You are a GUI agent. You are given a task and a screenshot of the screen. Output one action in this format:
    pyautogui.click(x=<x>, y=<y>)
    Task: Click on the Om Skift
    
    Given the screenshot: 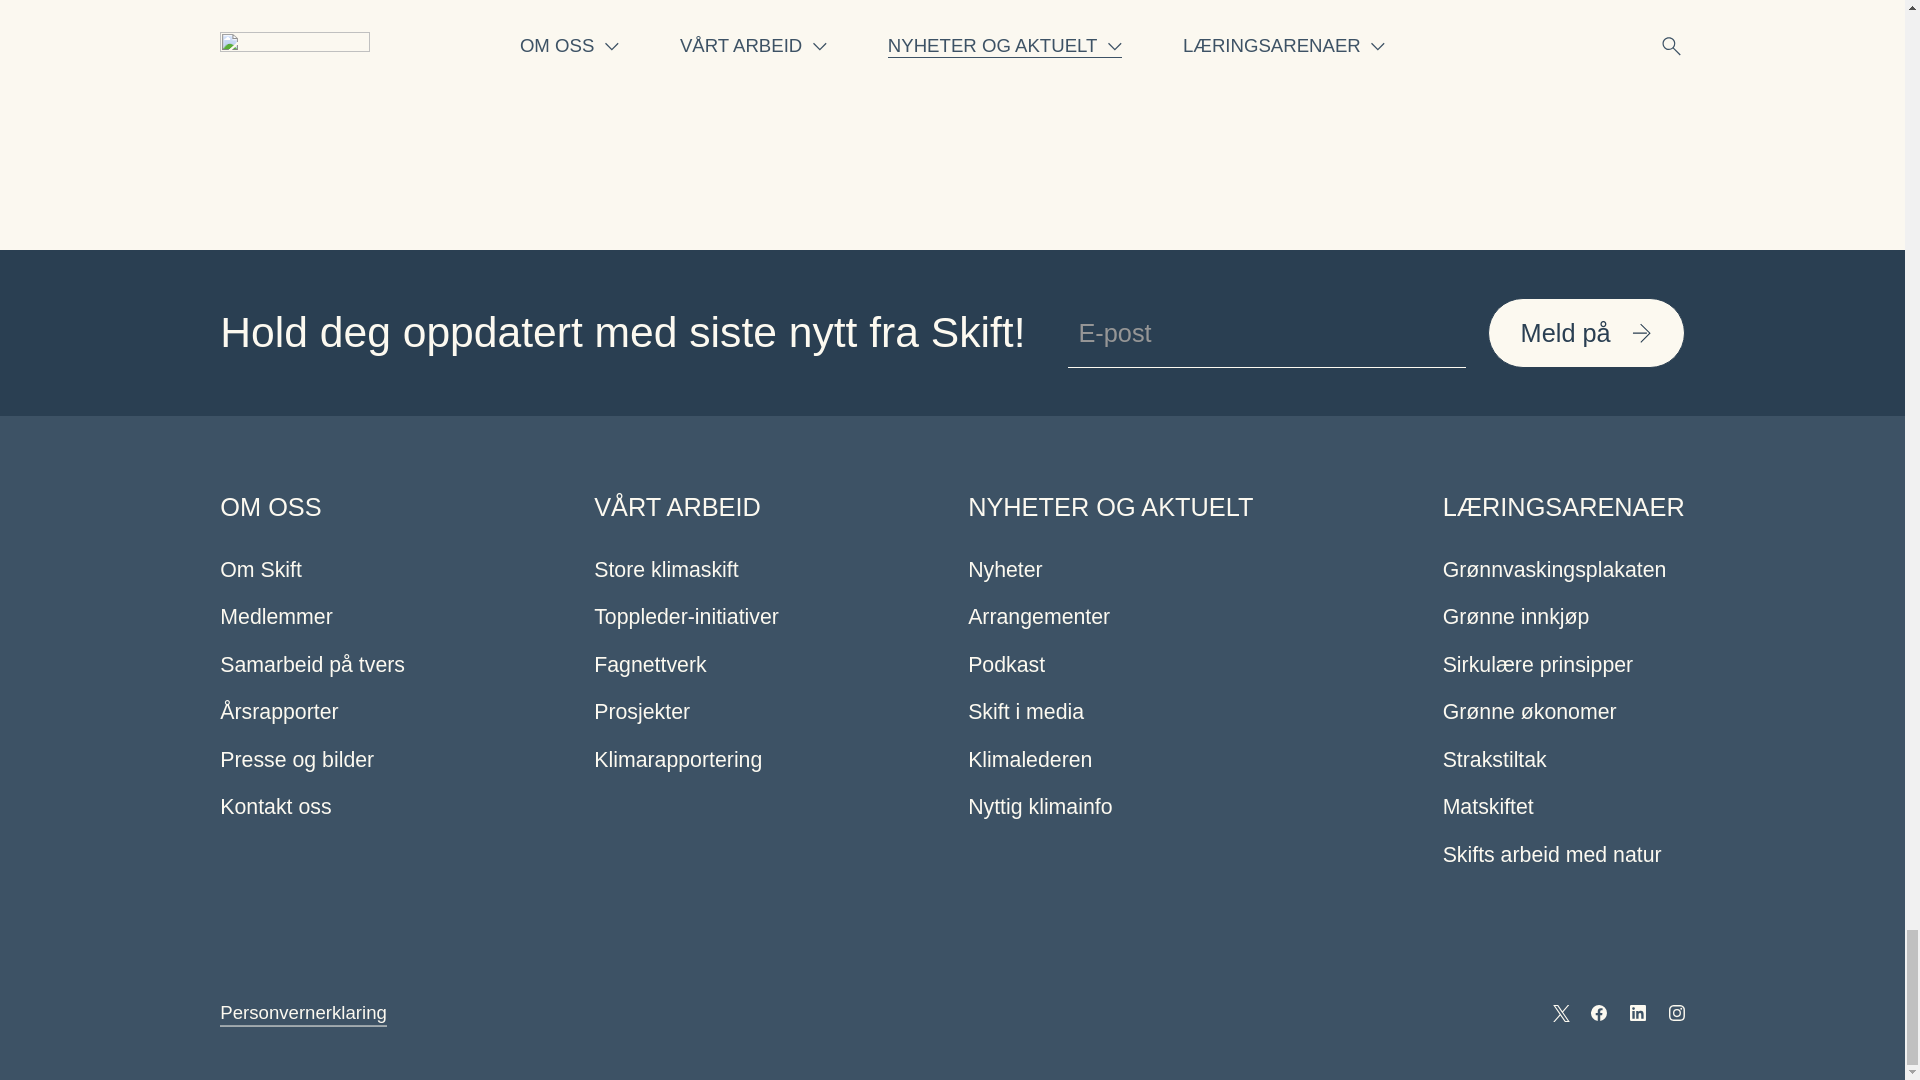 What is the action you would take?
    pyautogui.click(x=260, y=570)
    